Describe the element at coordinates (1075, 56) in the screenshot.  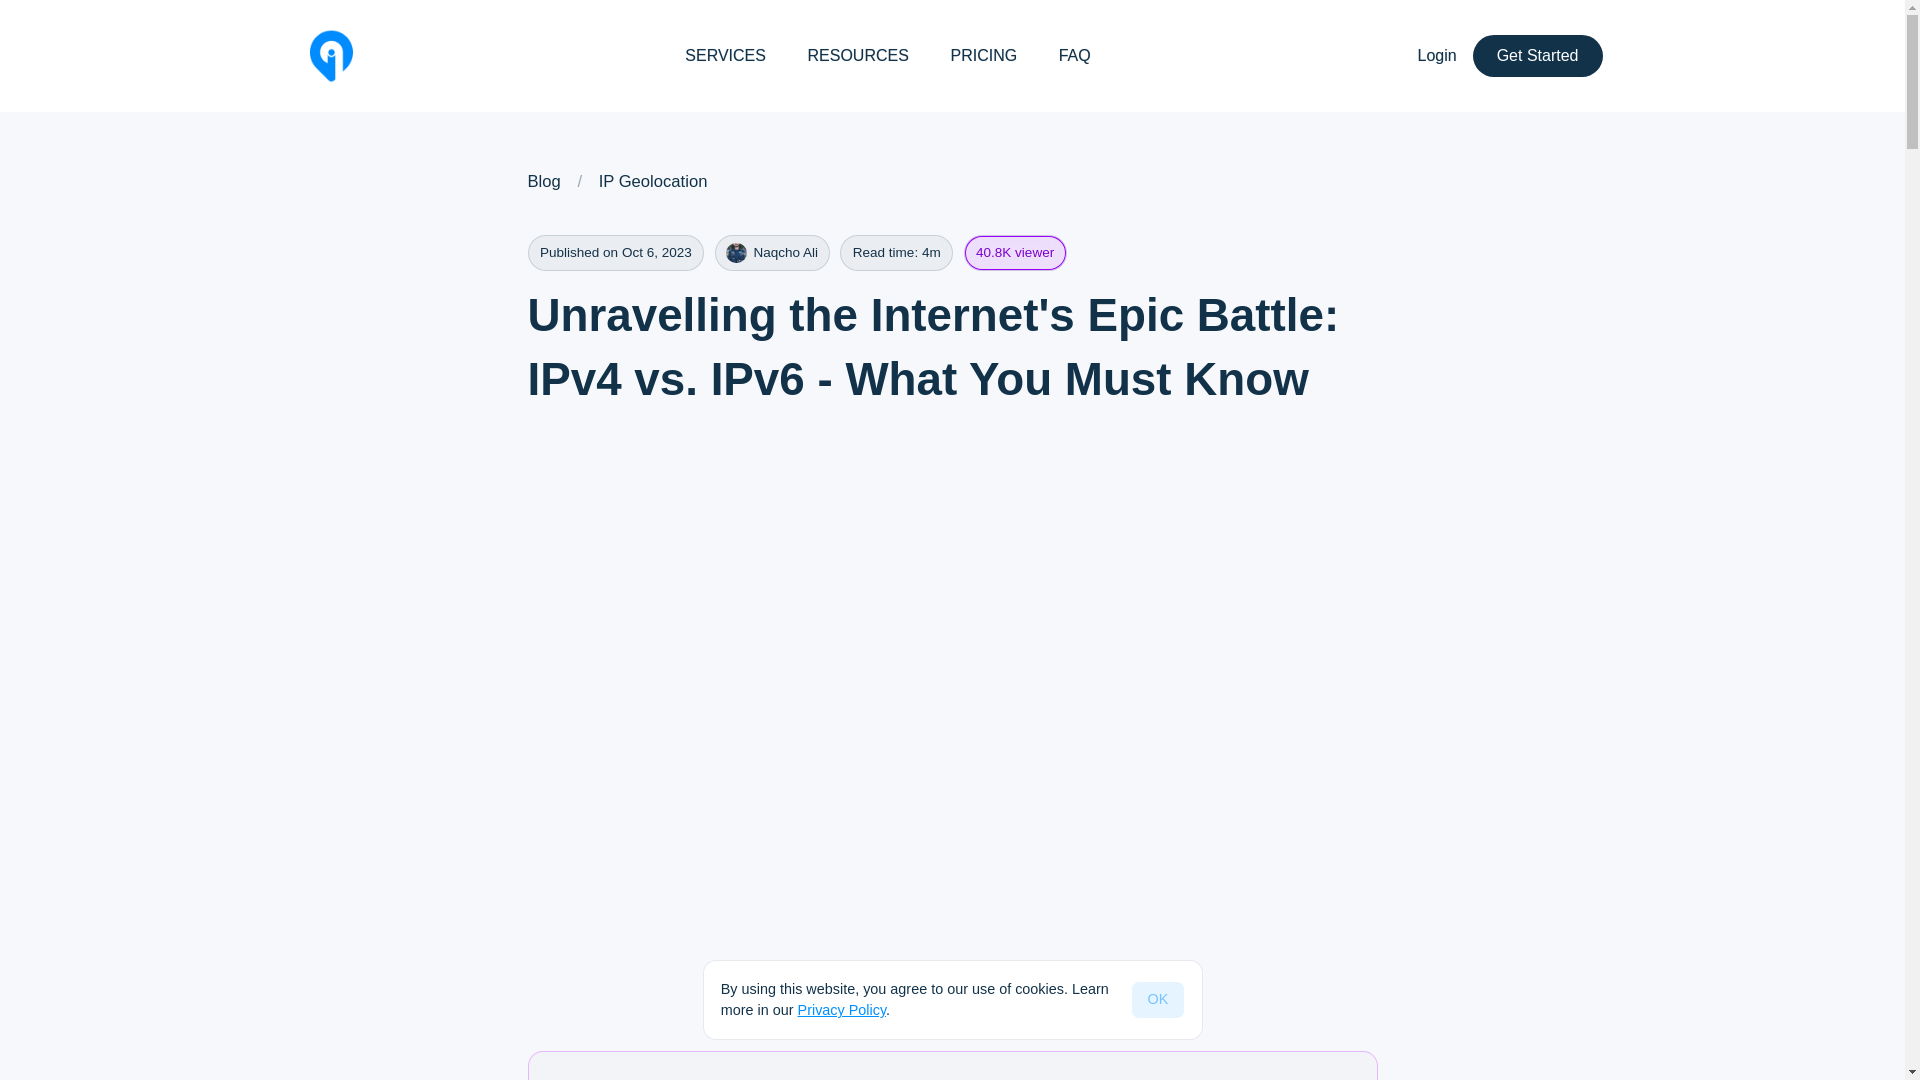
I see `FAQ` at that location.